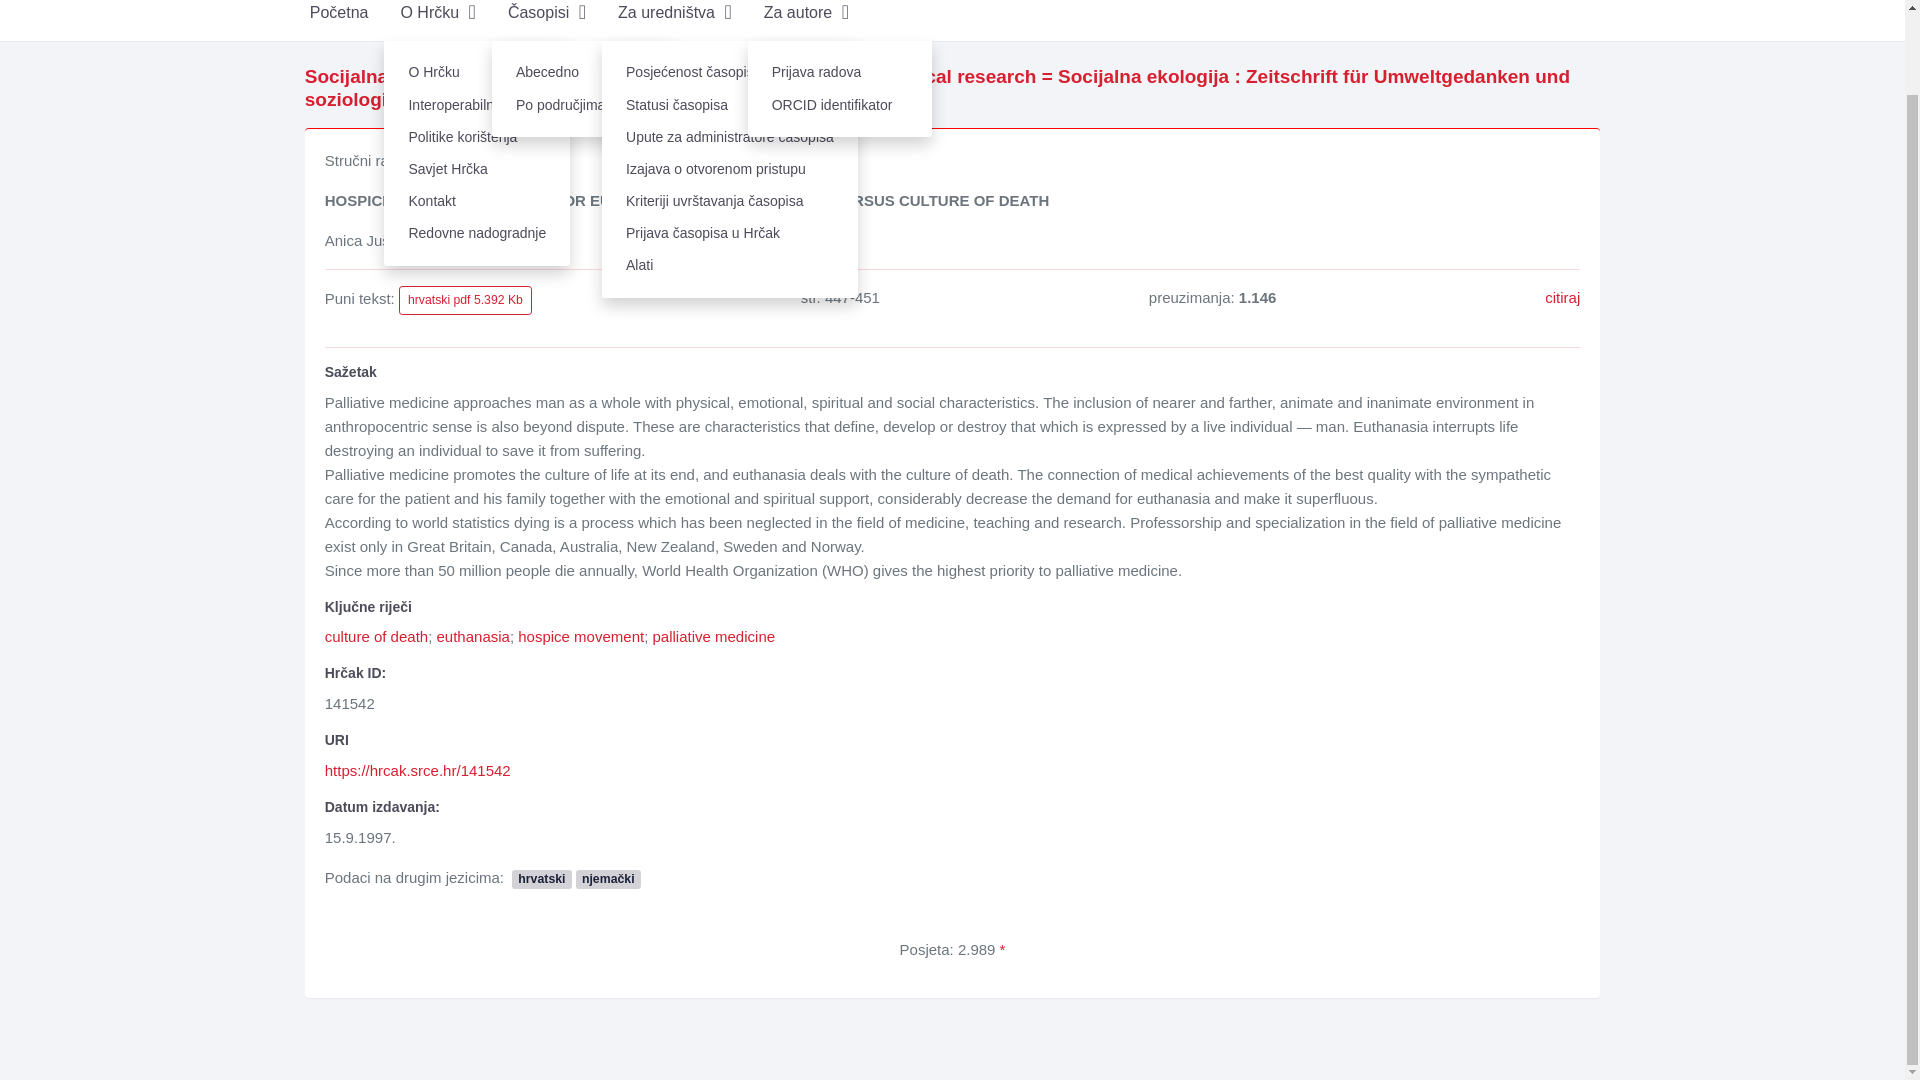  What do you see at coordinates (580, 636) in the screenshot?
I see `hospice movement` at bounding box center [580, 636].